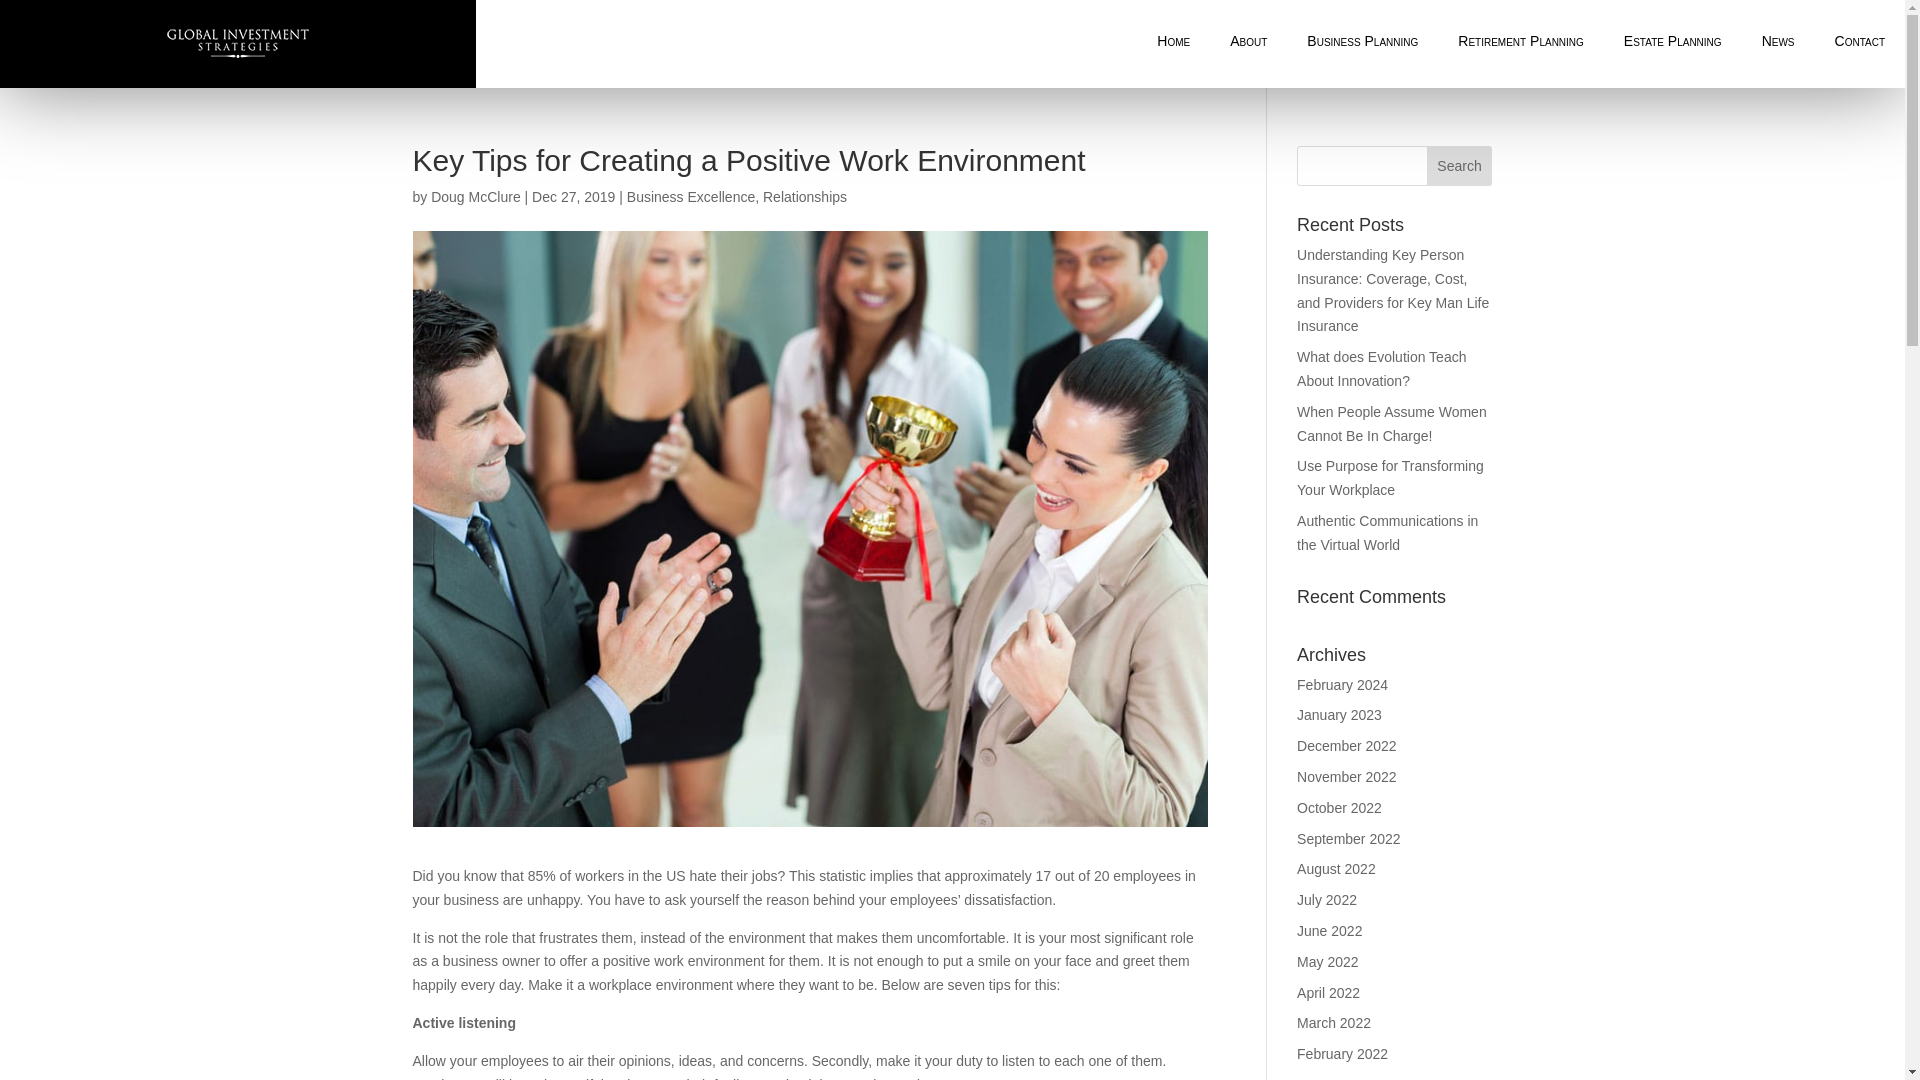 The height and width of the screenshot is (1080, 1920). What do you see at coordinates (1520, 42) in the screenshot?
I see `Retirement Planning` at bounding box center [1520, 42].